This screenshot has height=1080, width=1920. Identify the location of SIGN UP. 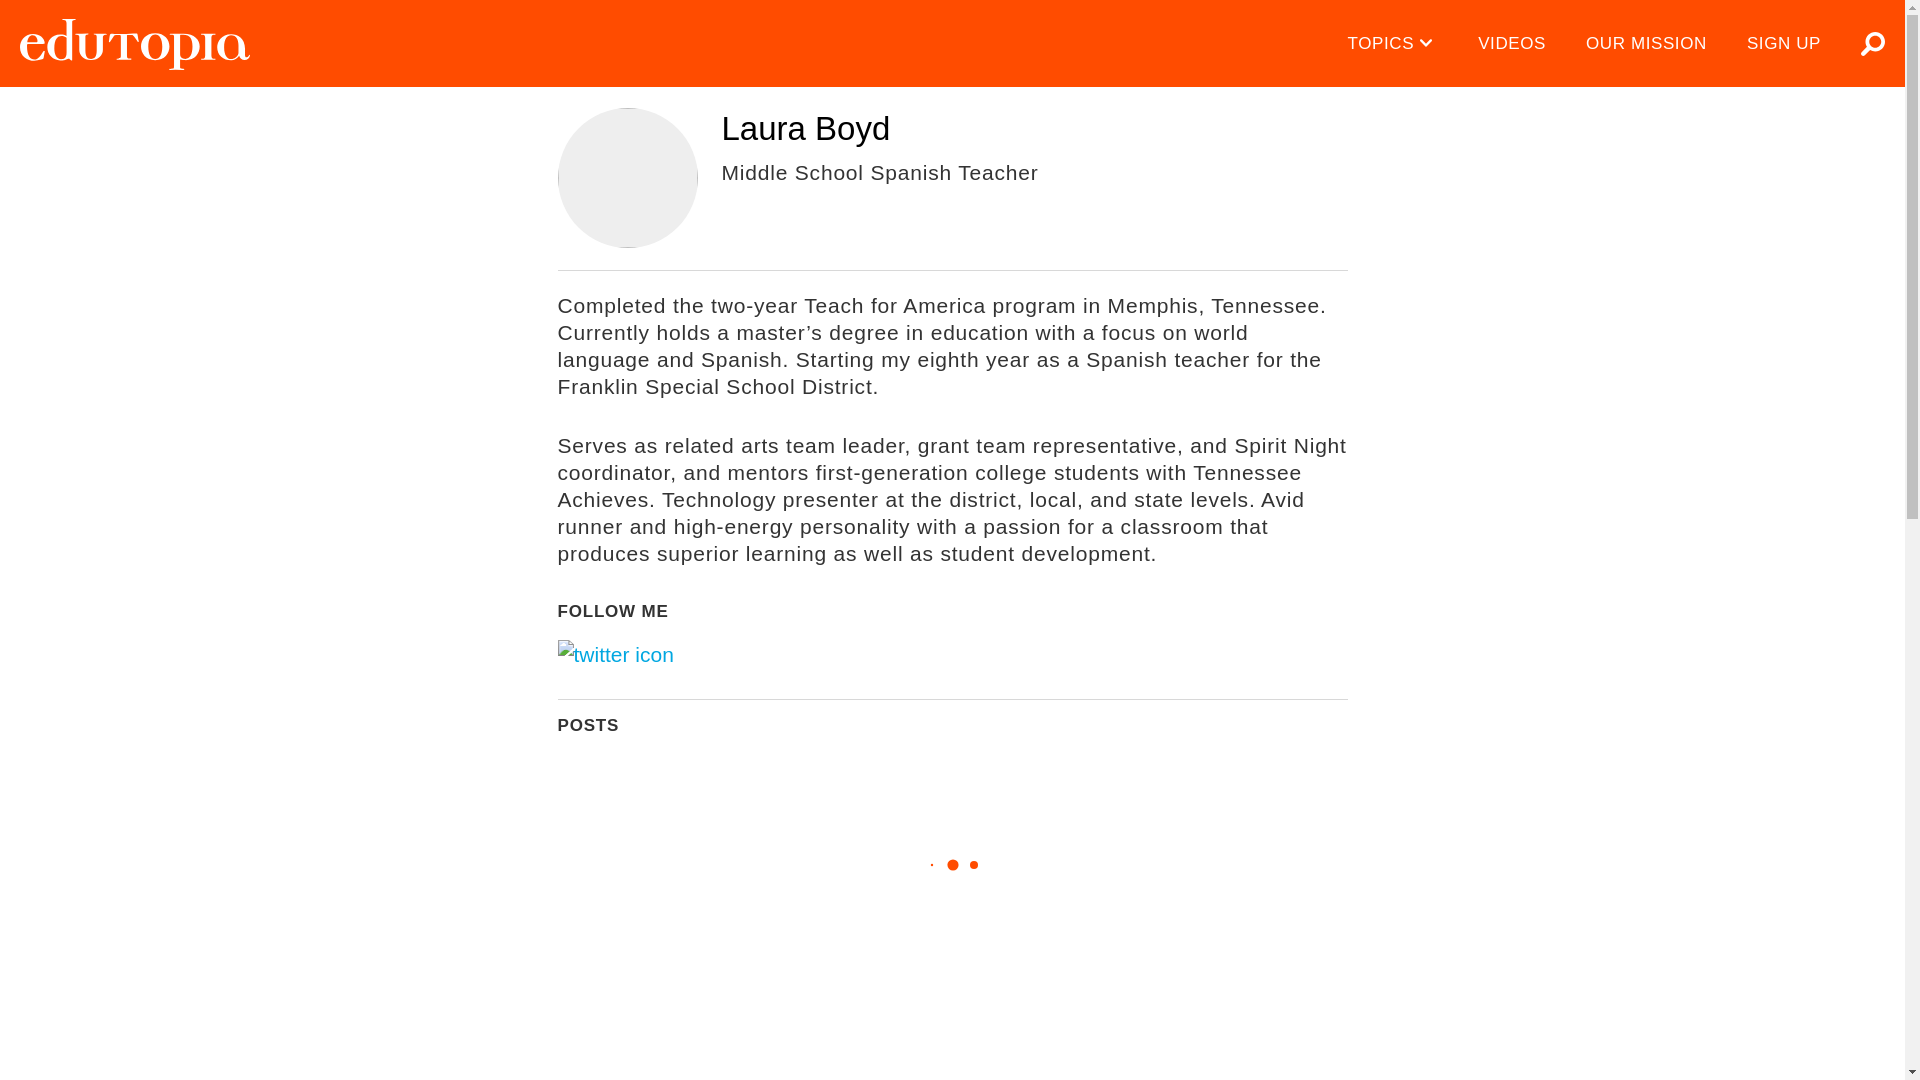
(1784, 44).